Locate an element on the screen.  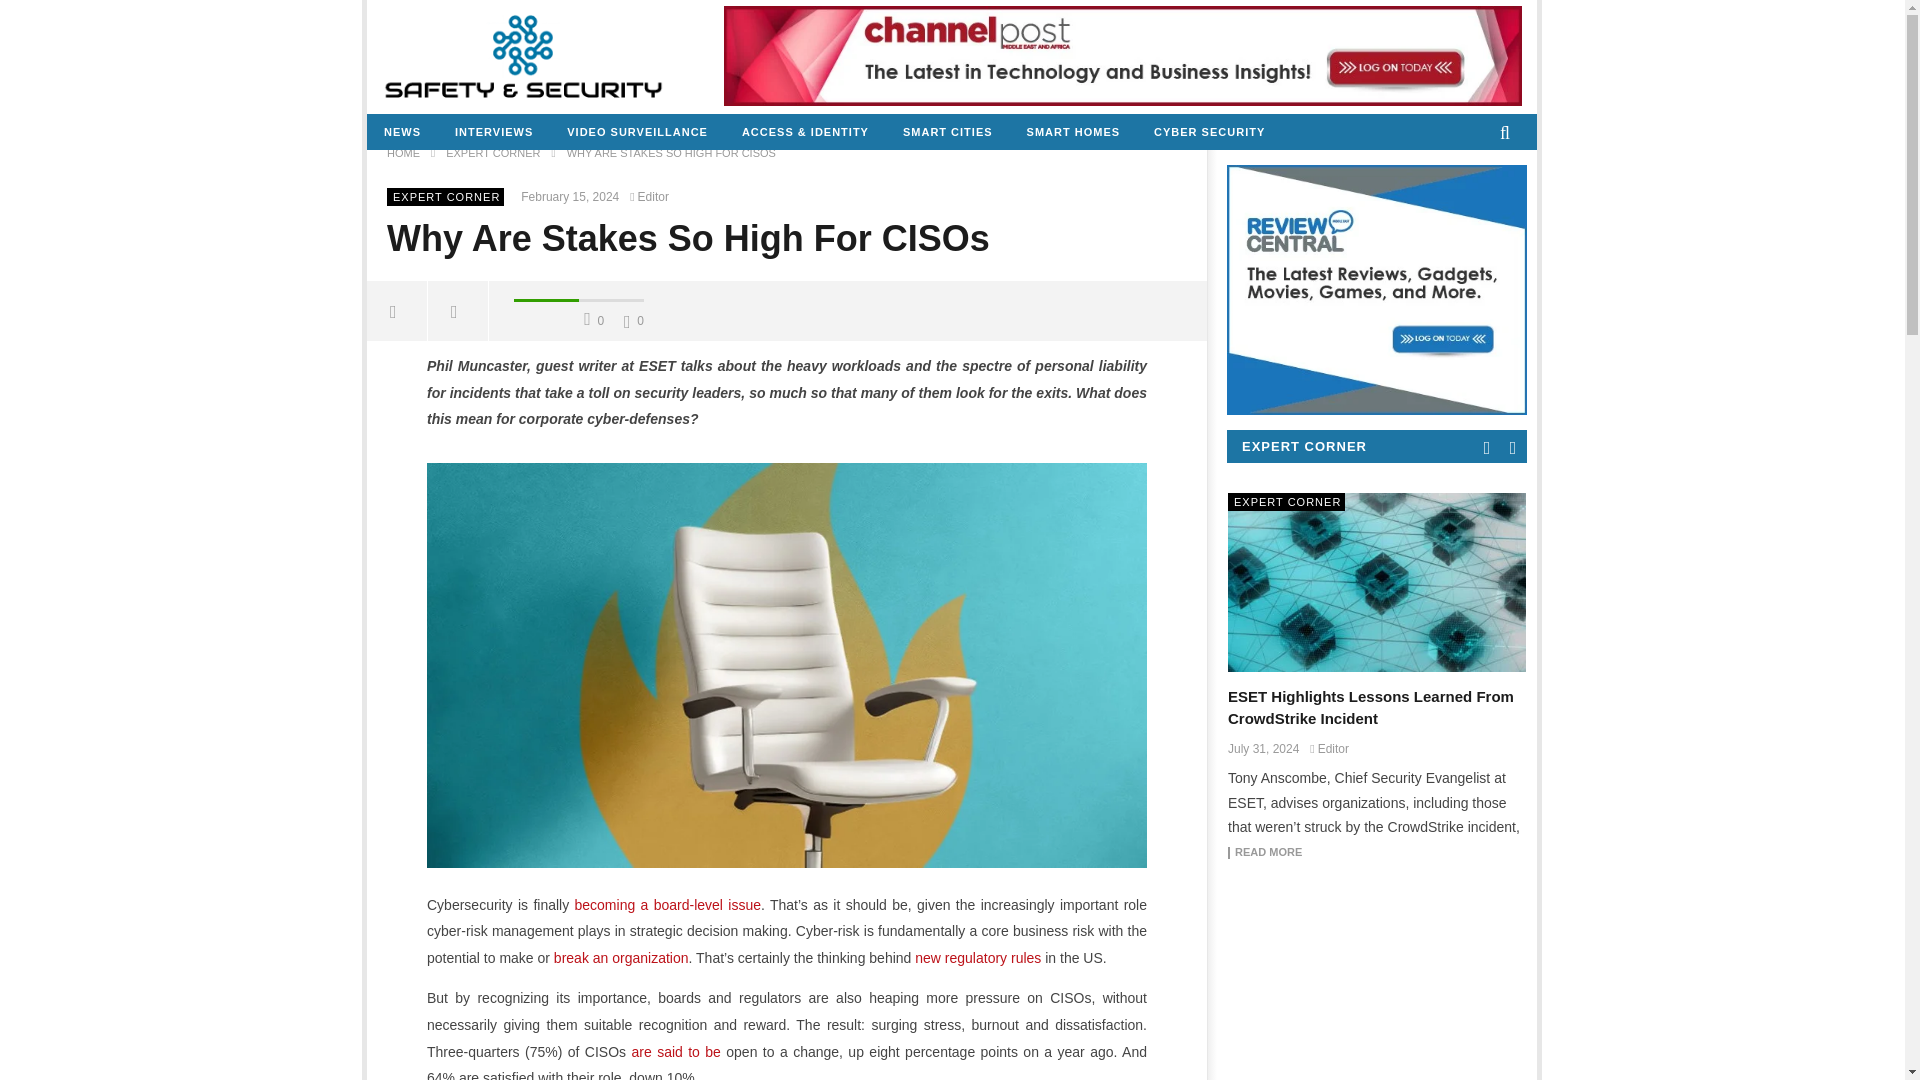
becoming a board-level issue is located at coordinates (667, 904).